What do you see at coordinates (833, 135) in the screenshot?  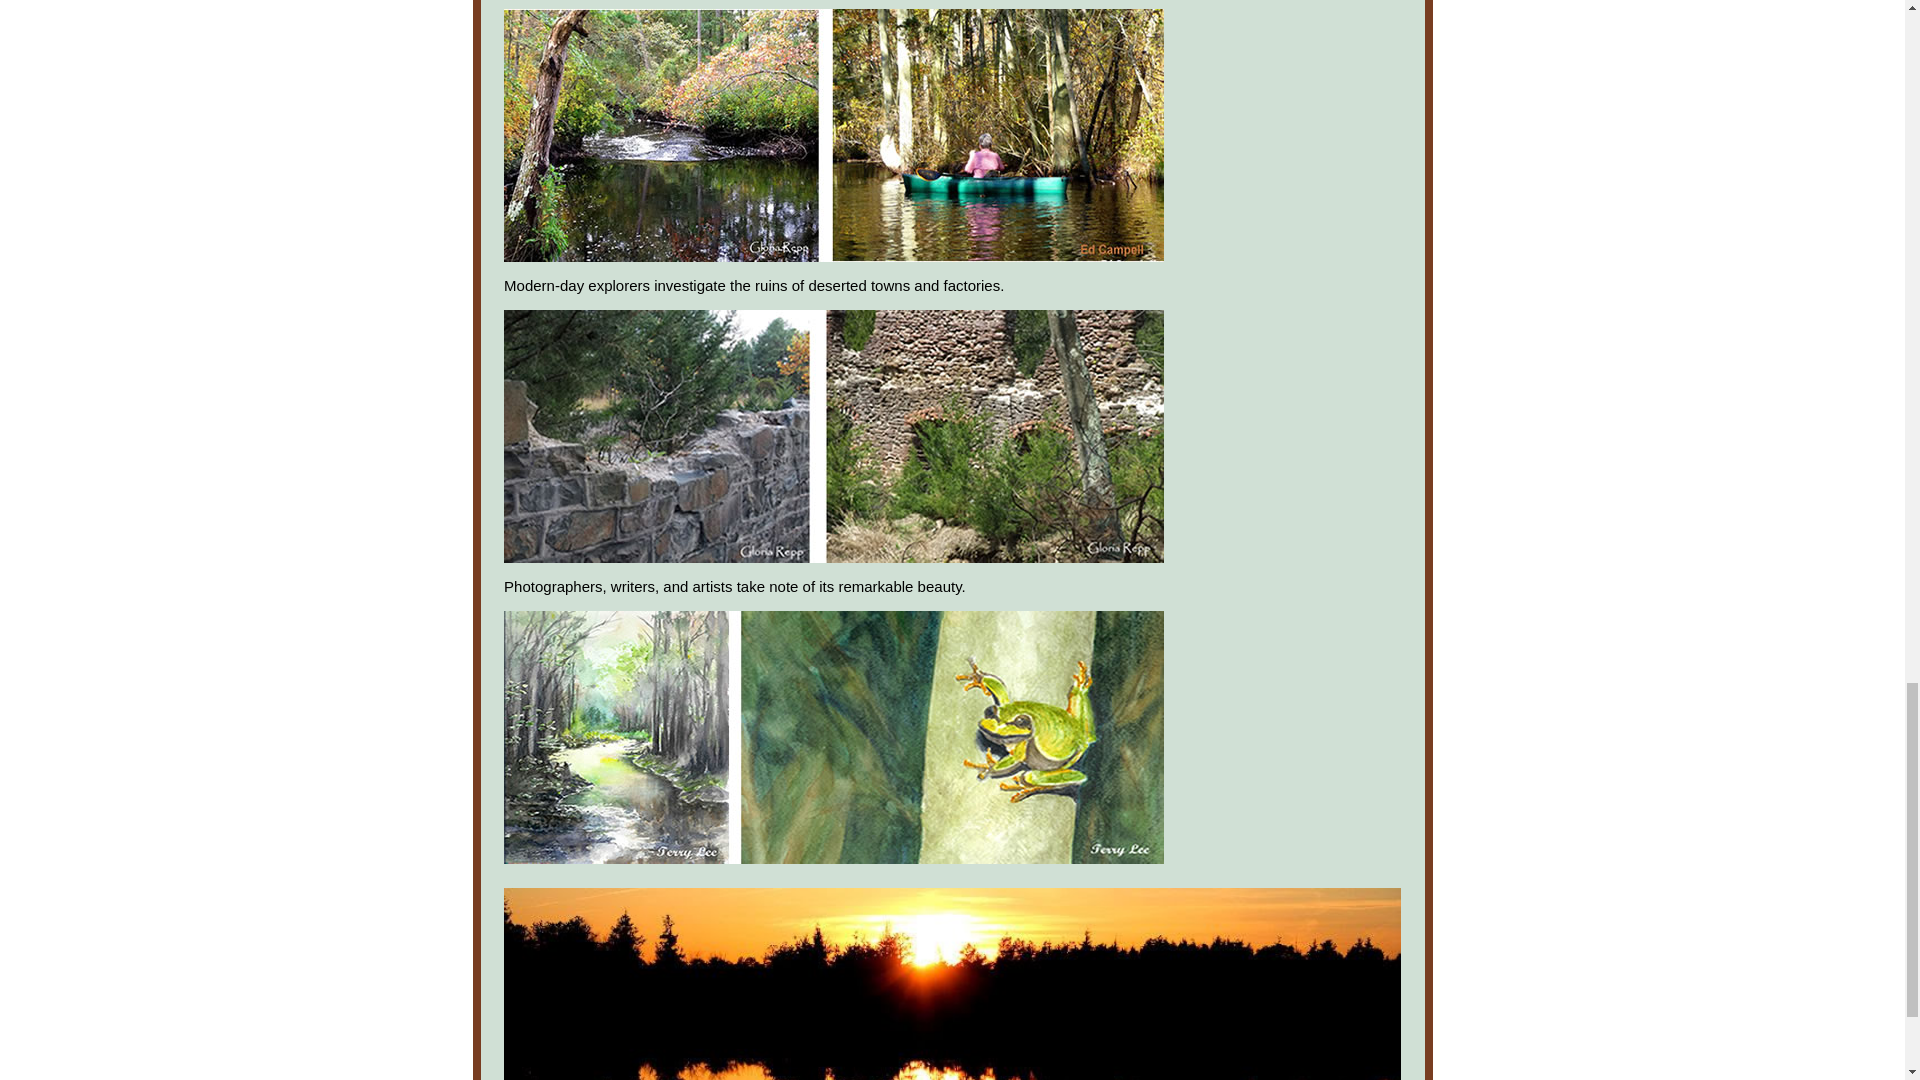 I see `canoeists-kayakers` at bounding box center [833, 135].